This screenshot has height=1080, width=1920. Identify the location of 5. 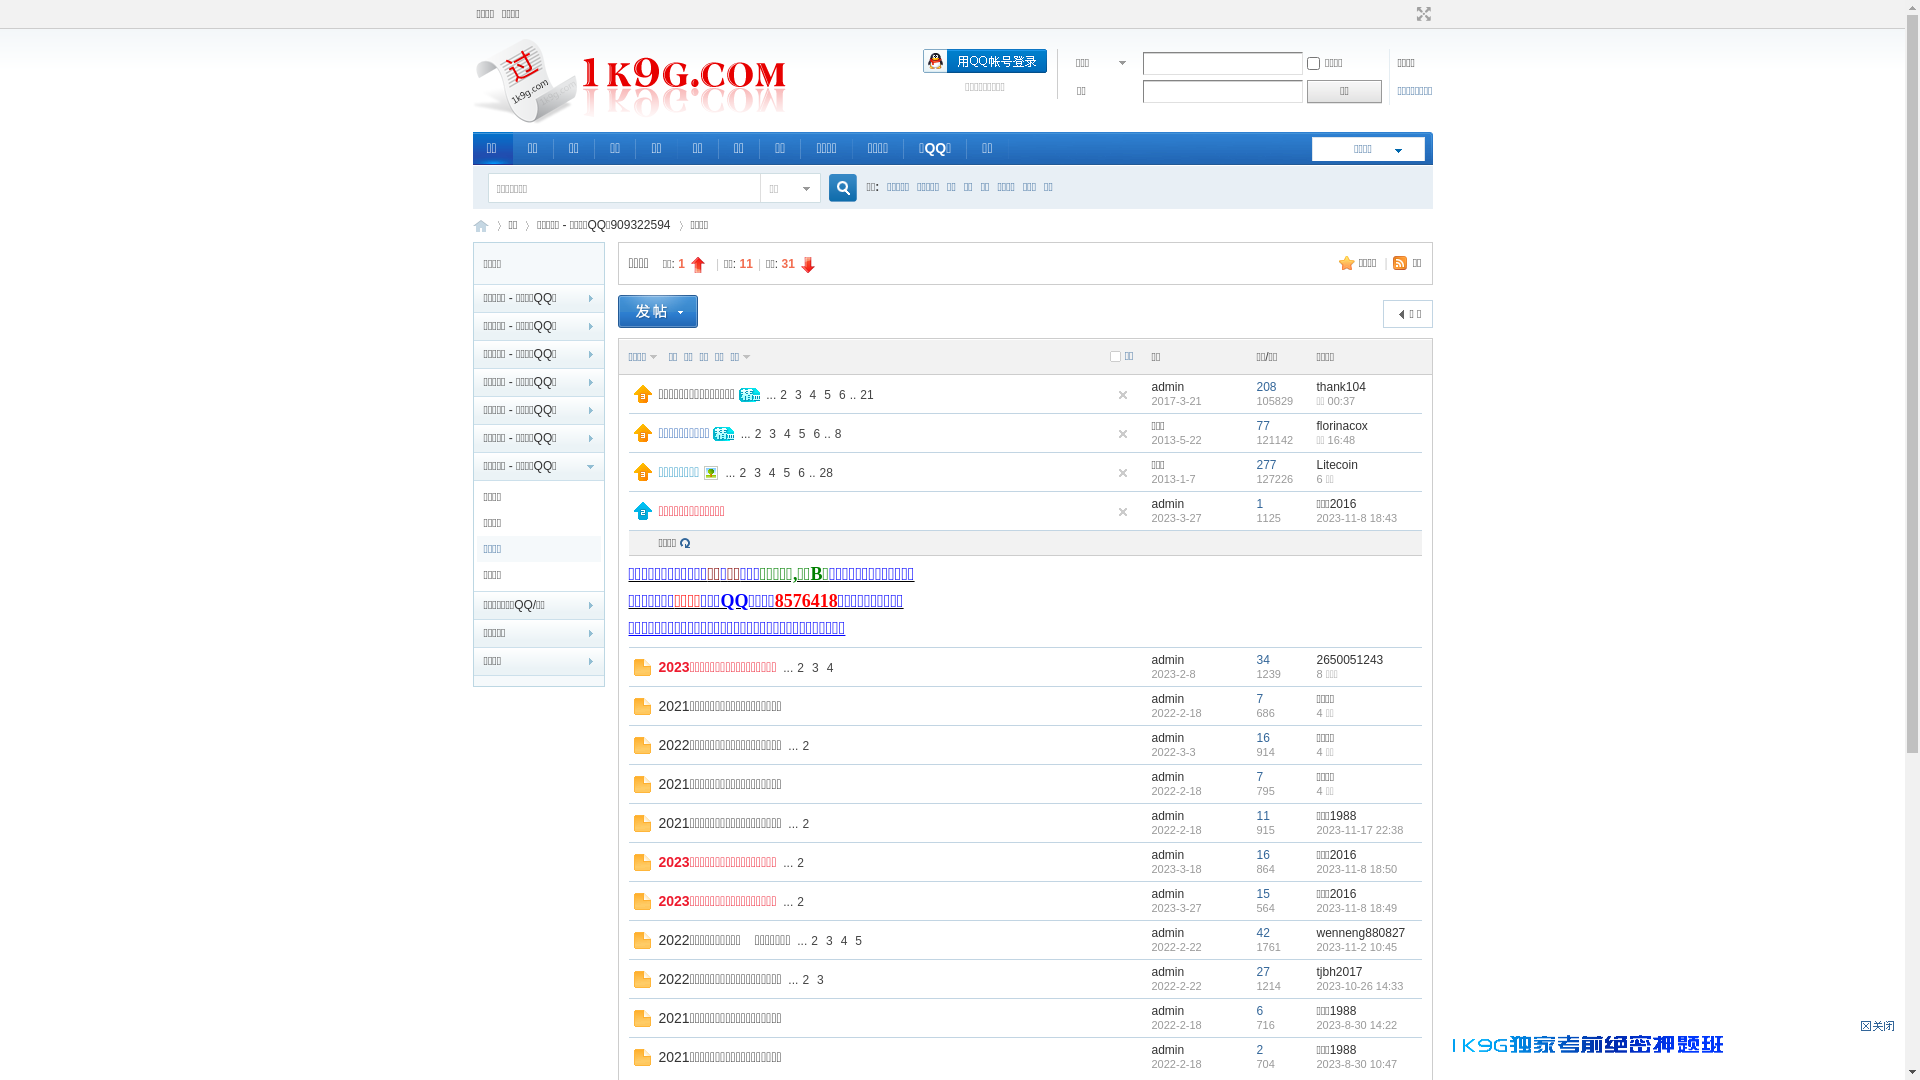
(858, 941).